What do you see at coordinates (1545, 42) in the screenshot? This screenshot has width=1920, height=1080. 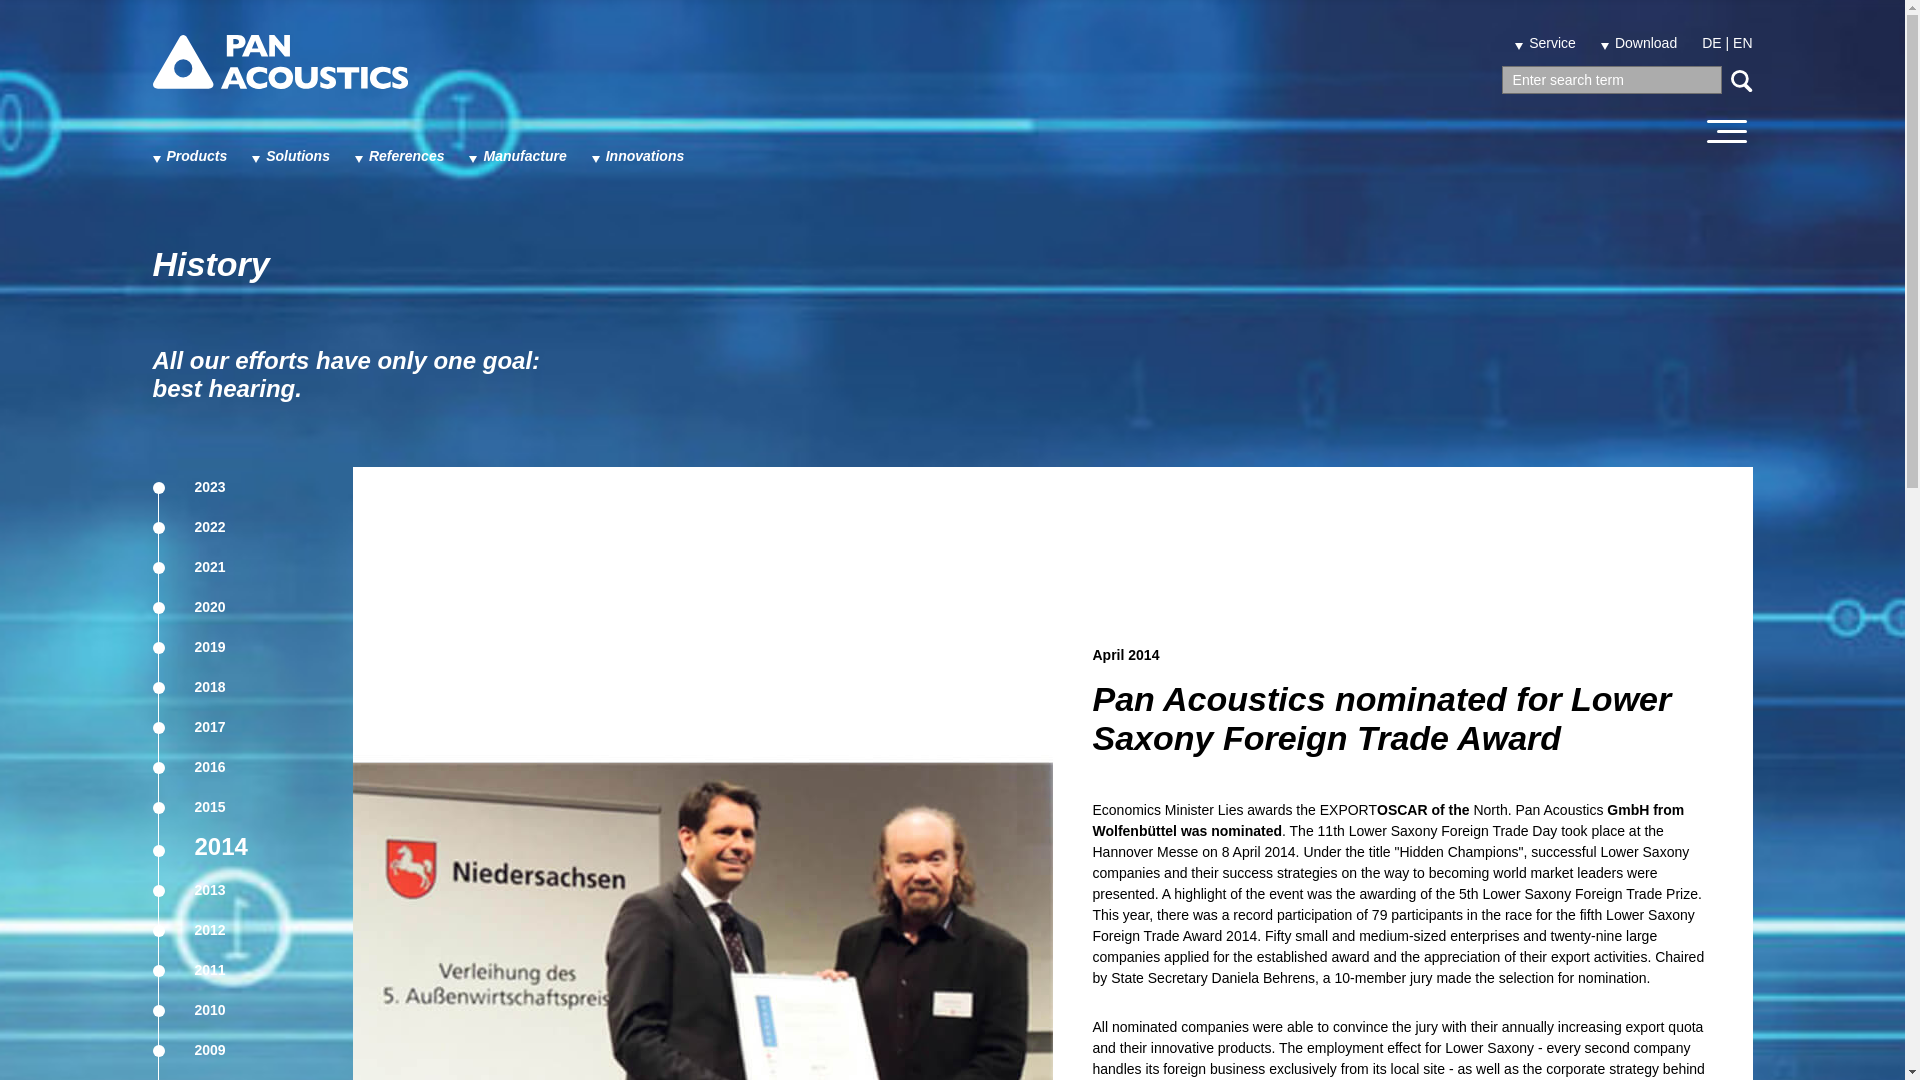 I see `Service` at bounding box center [1545, 42].